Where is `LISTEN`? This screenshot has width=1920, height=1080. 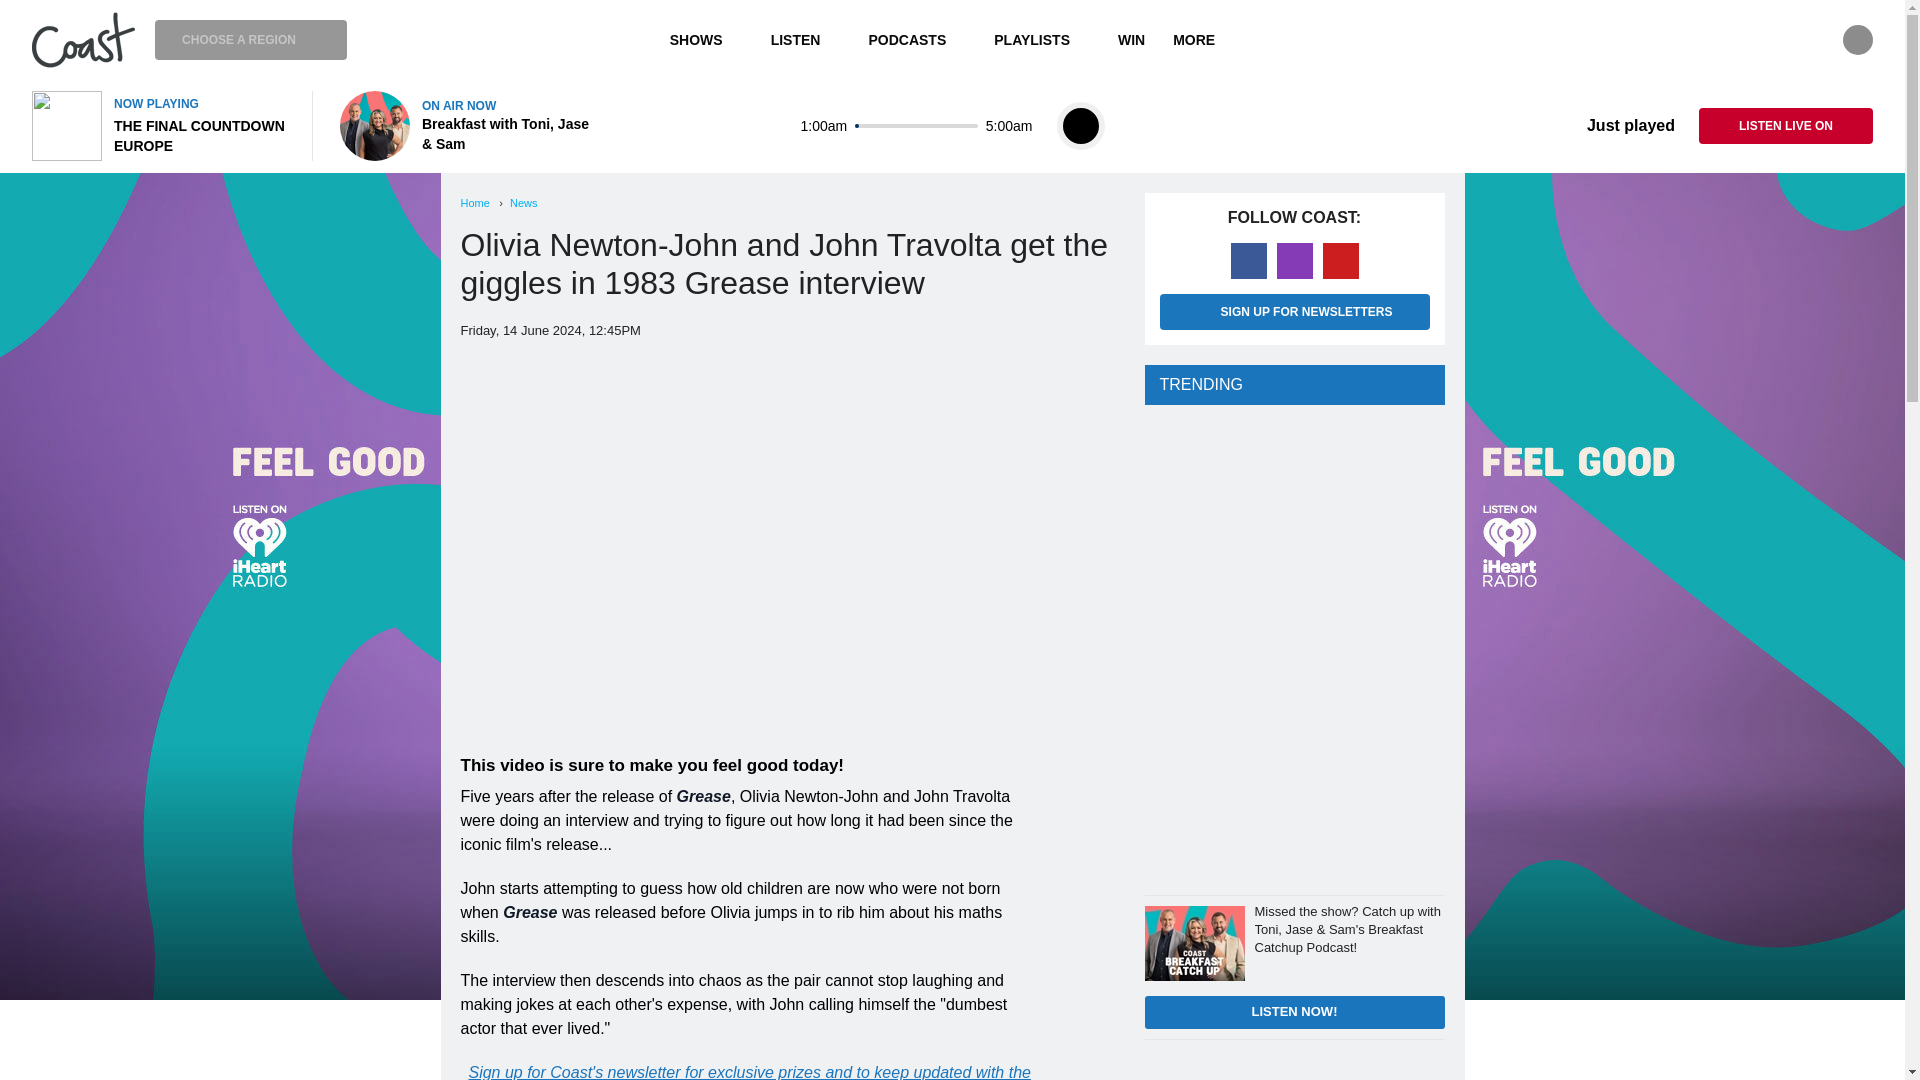
LISTEN is located at coordinates (805, 40).